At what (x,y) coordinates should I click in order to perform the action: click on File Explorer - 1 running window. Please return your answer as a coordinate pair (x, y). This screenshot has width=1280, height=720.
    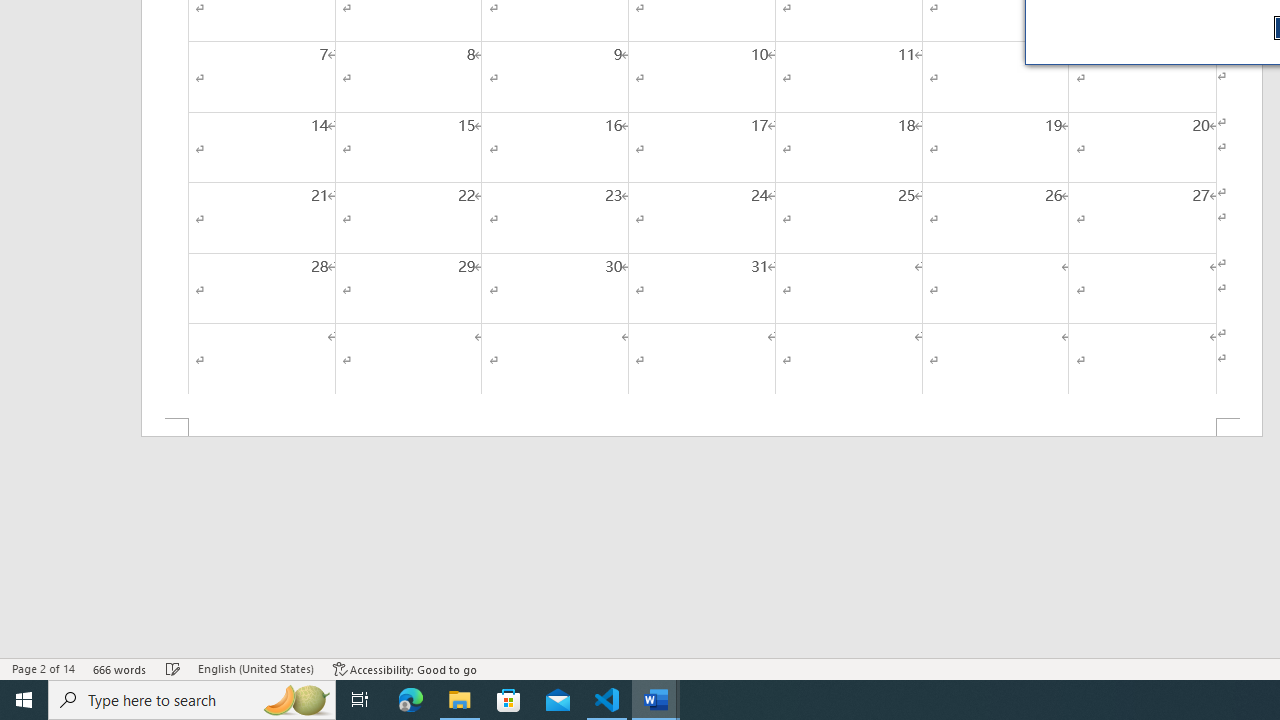
    Looking at the image, I should click on (460, 700).